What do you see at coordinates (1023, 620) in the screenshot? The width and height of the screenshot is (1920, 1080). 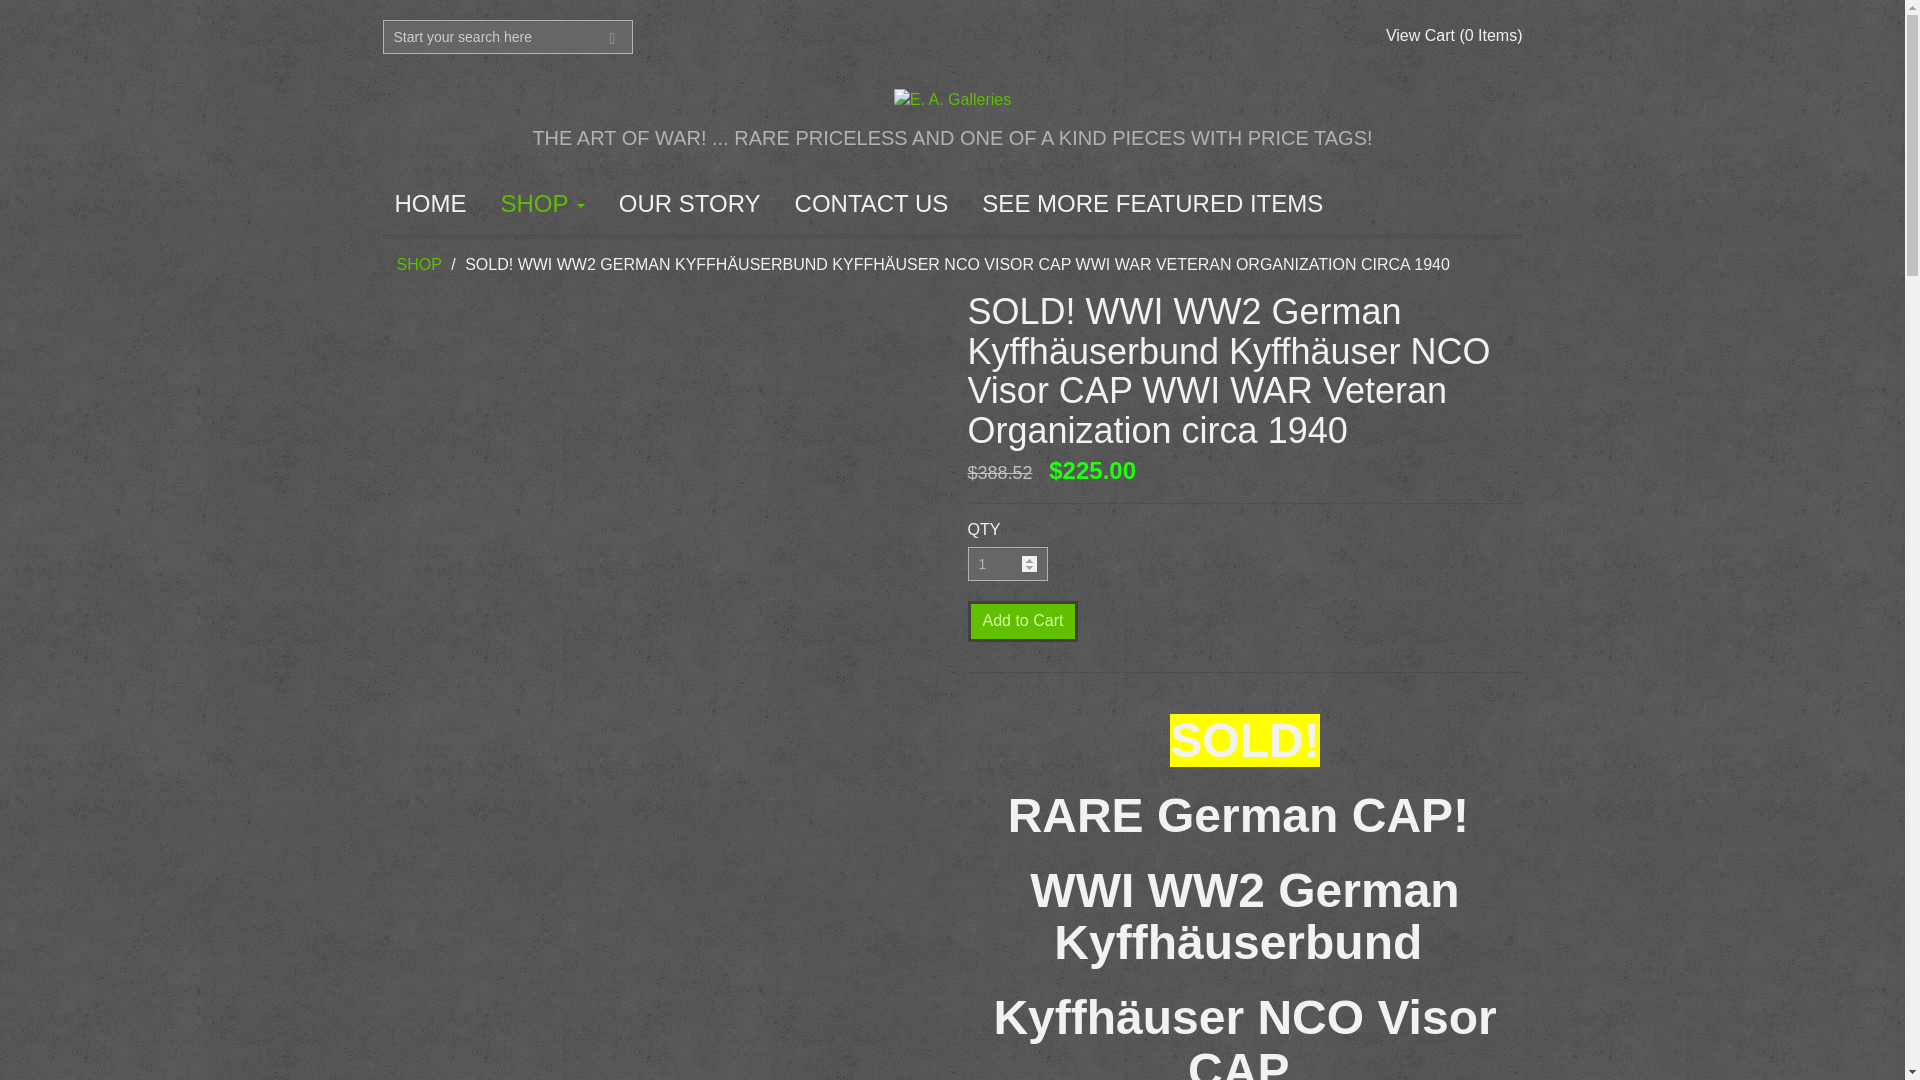 I see `Add to Cart` at bounding box center [1023, 620].